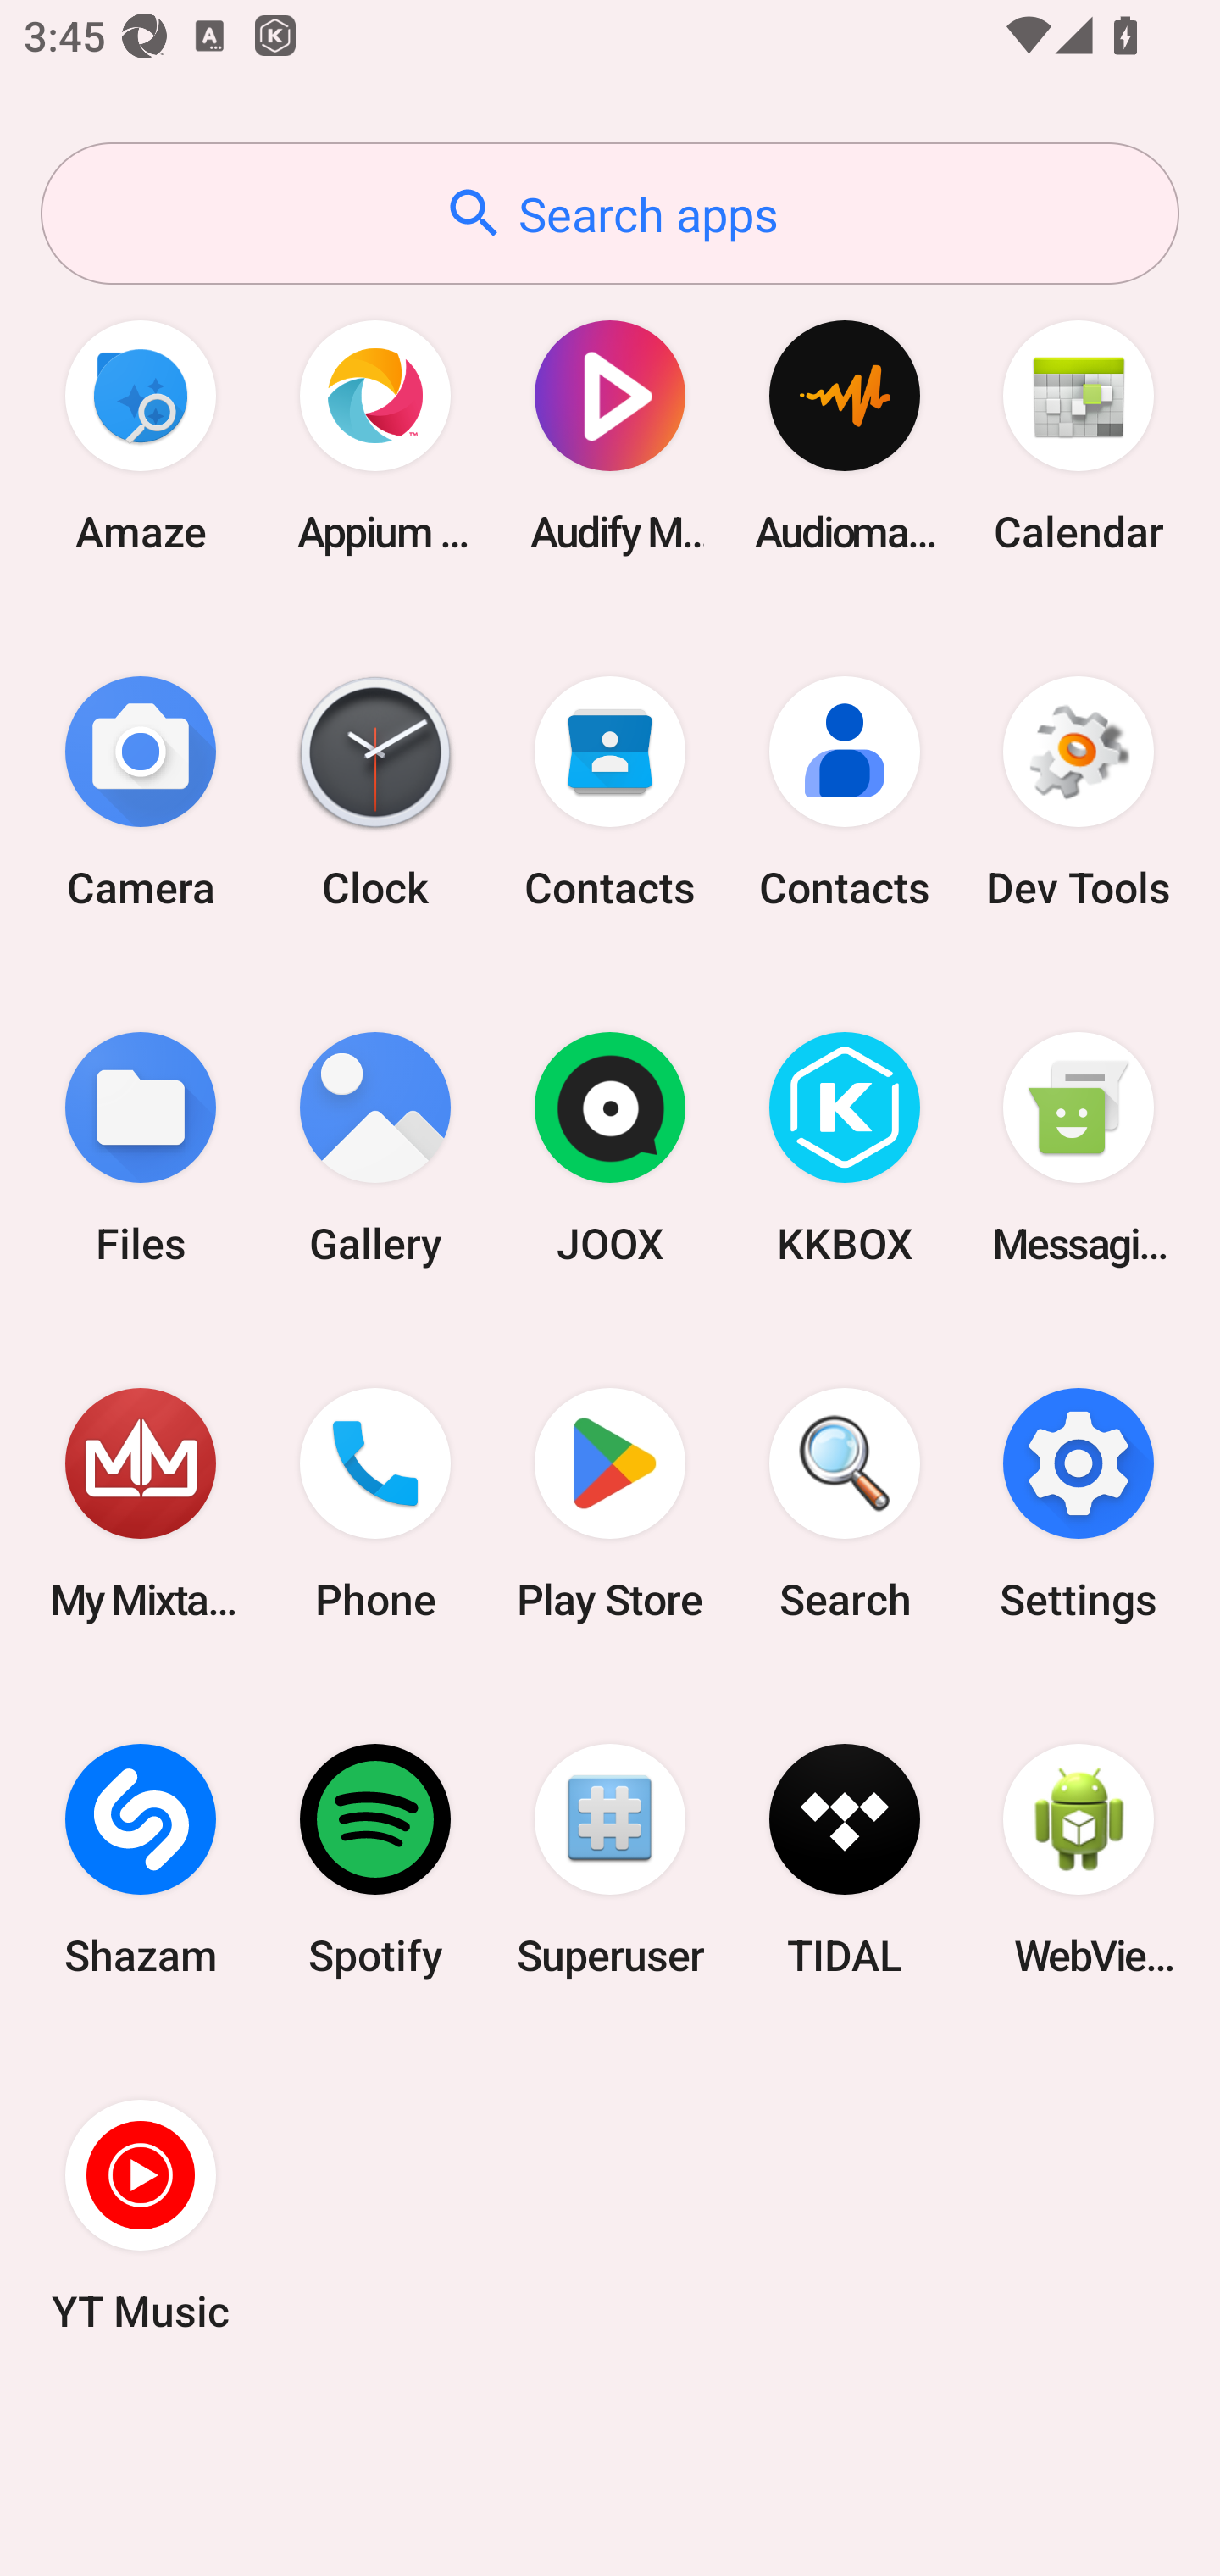 This screenshot has height=2576, width=1220. Describe the element at coordinates (375, 1859) in the screenshot. I see `Spotify` at that location.